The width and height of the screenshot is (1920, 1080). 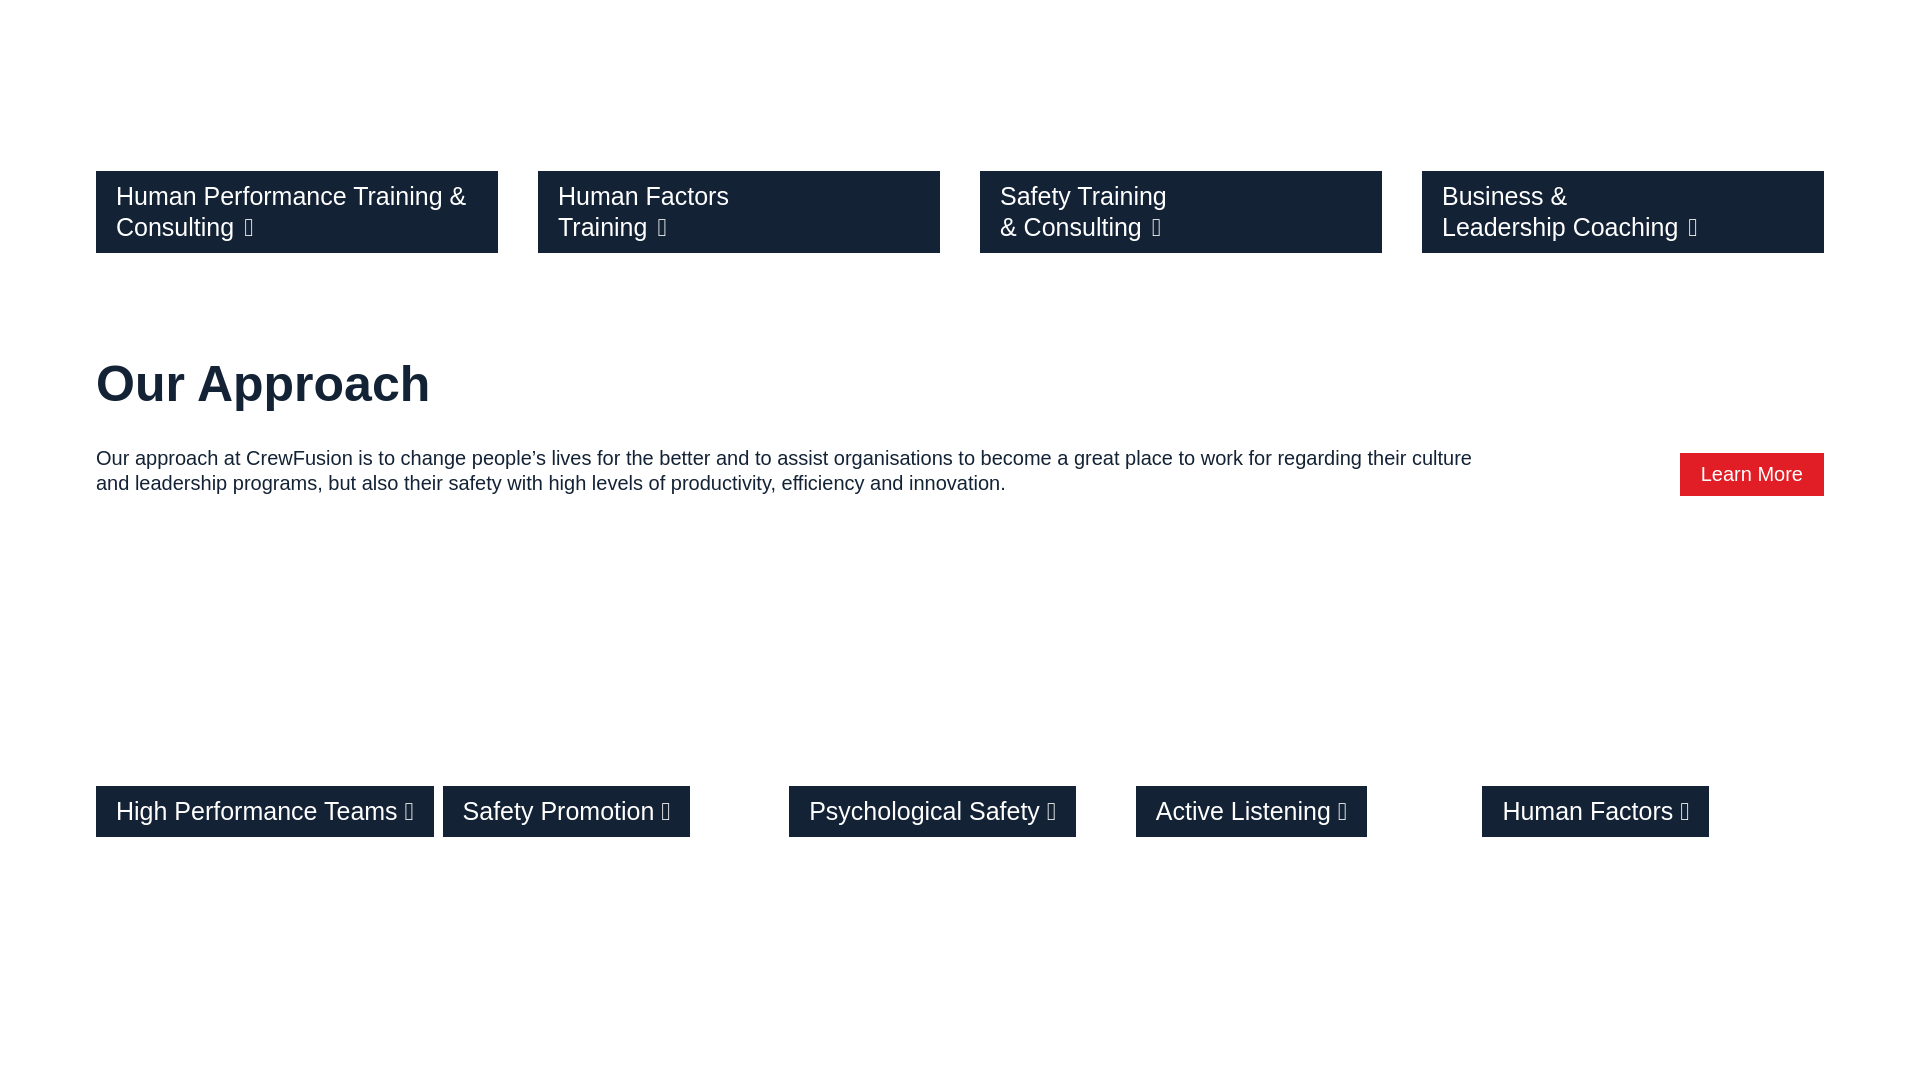 I want to click on Safety Differently, so click(x=1653, y=981).